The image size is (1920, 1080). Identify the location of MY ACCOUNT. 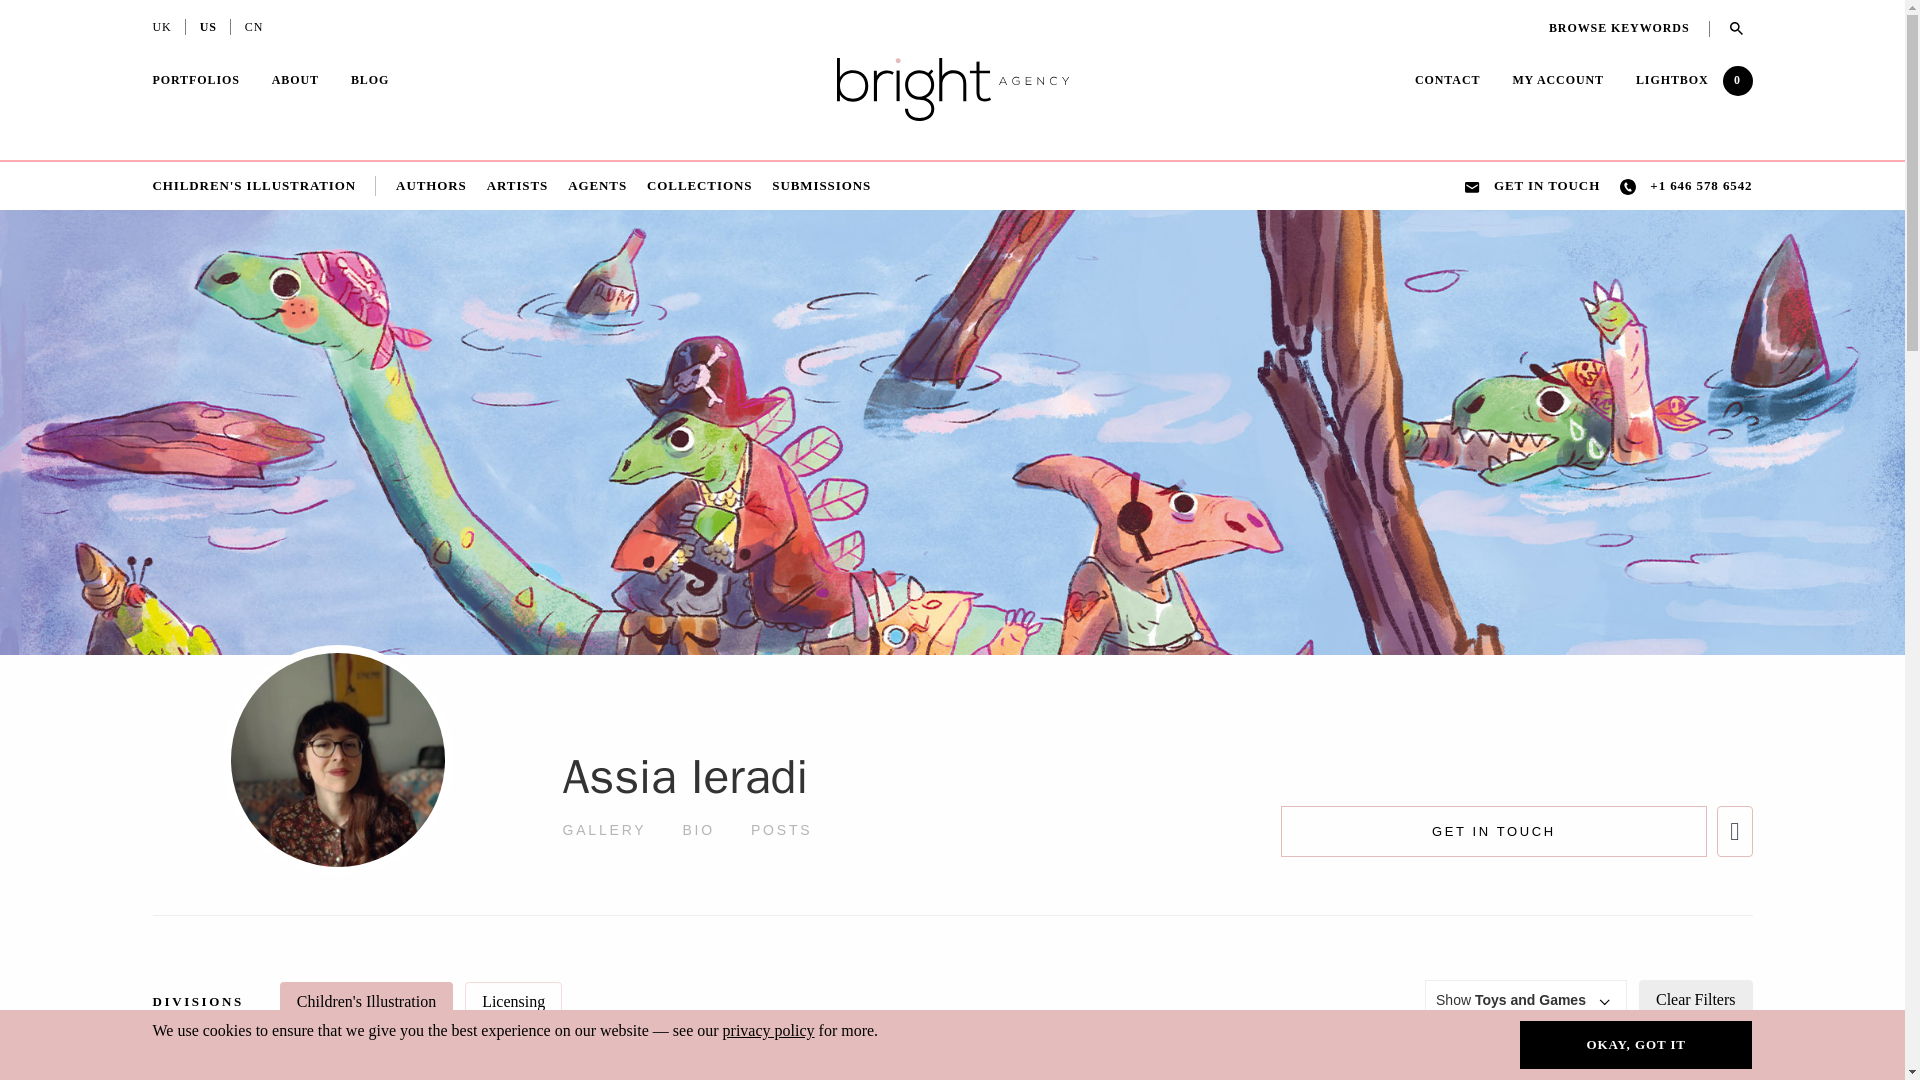
(1558, 80).